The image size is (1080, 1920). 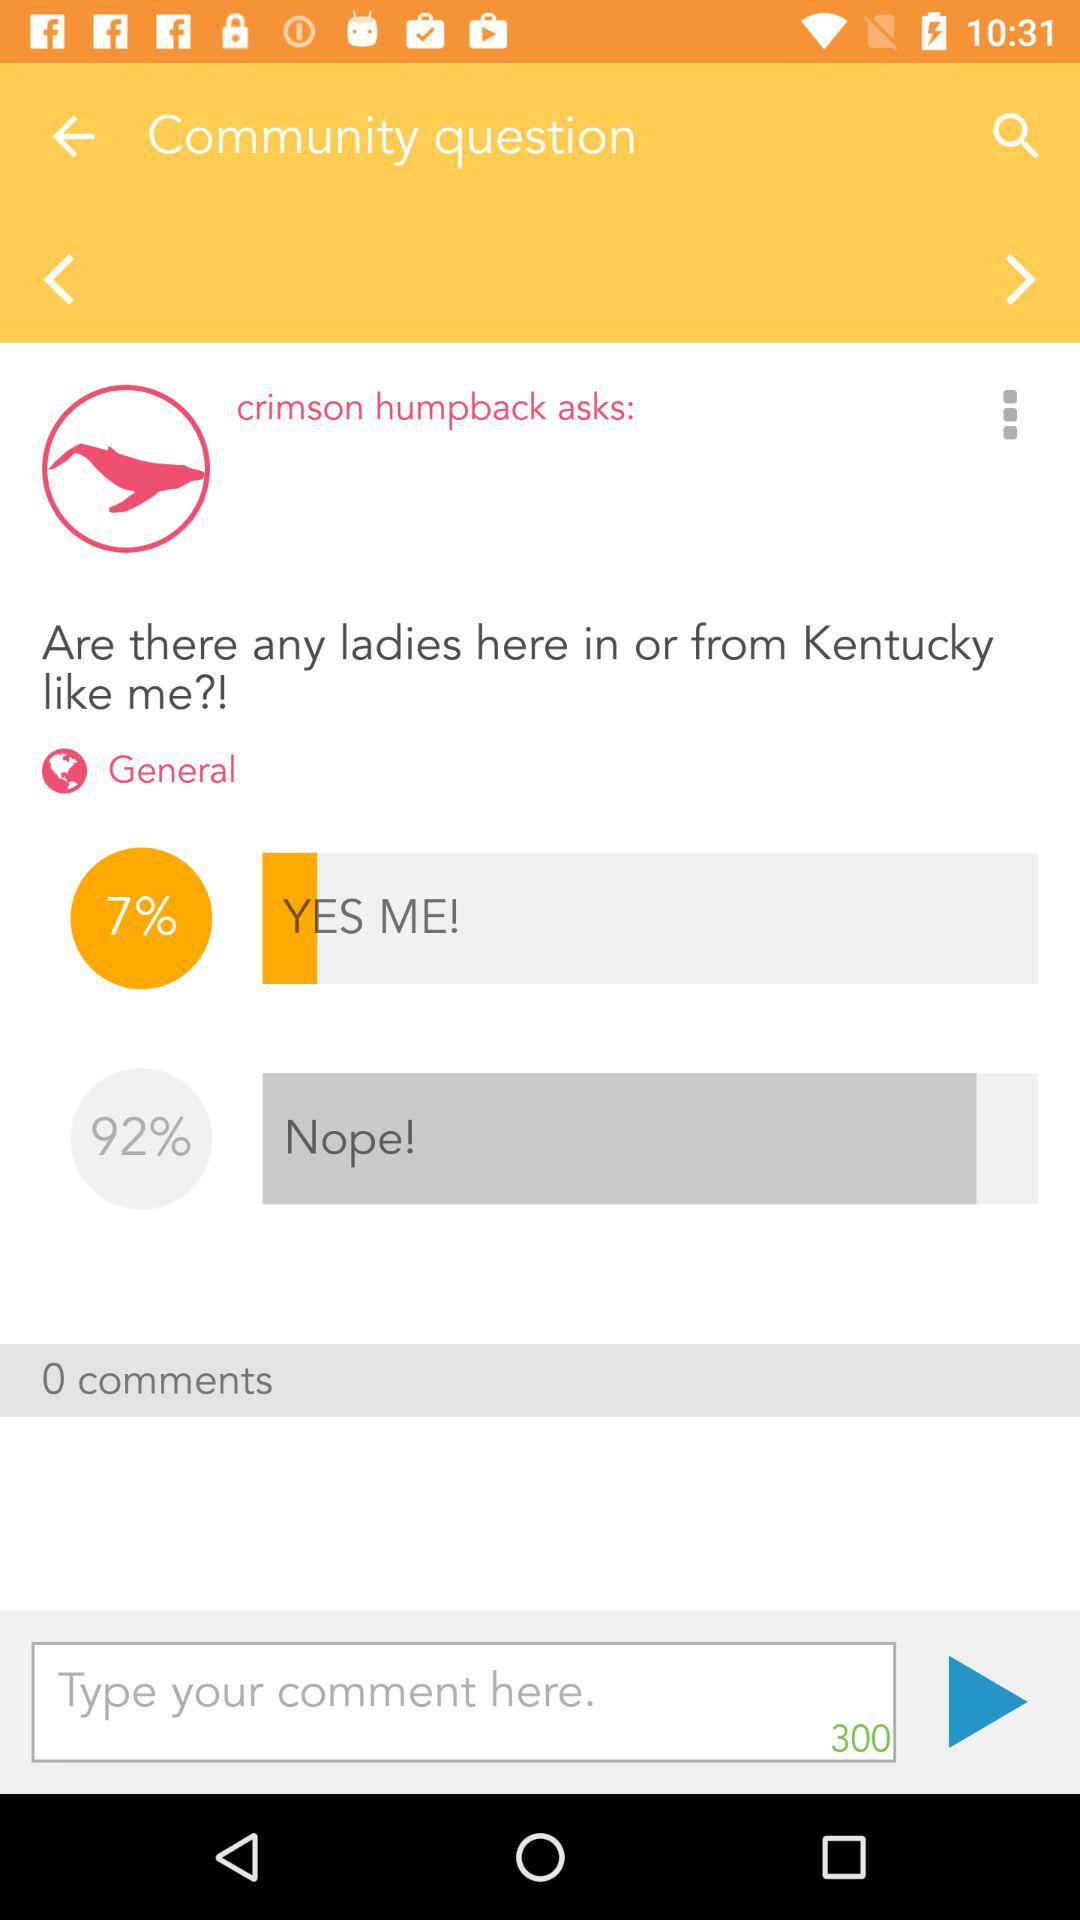 I want to click on launch icon below the 0 comments item, so click(x=988, y=1702).